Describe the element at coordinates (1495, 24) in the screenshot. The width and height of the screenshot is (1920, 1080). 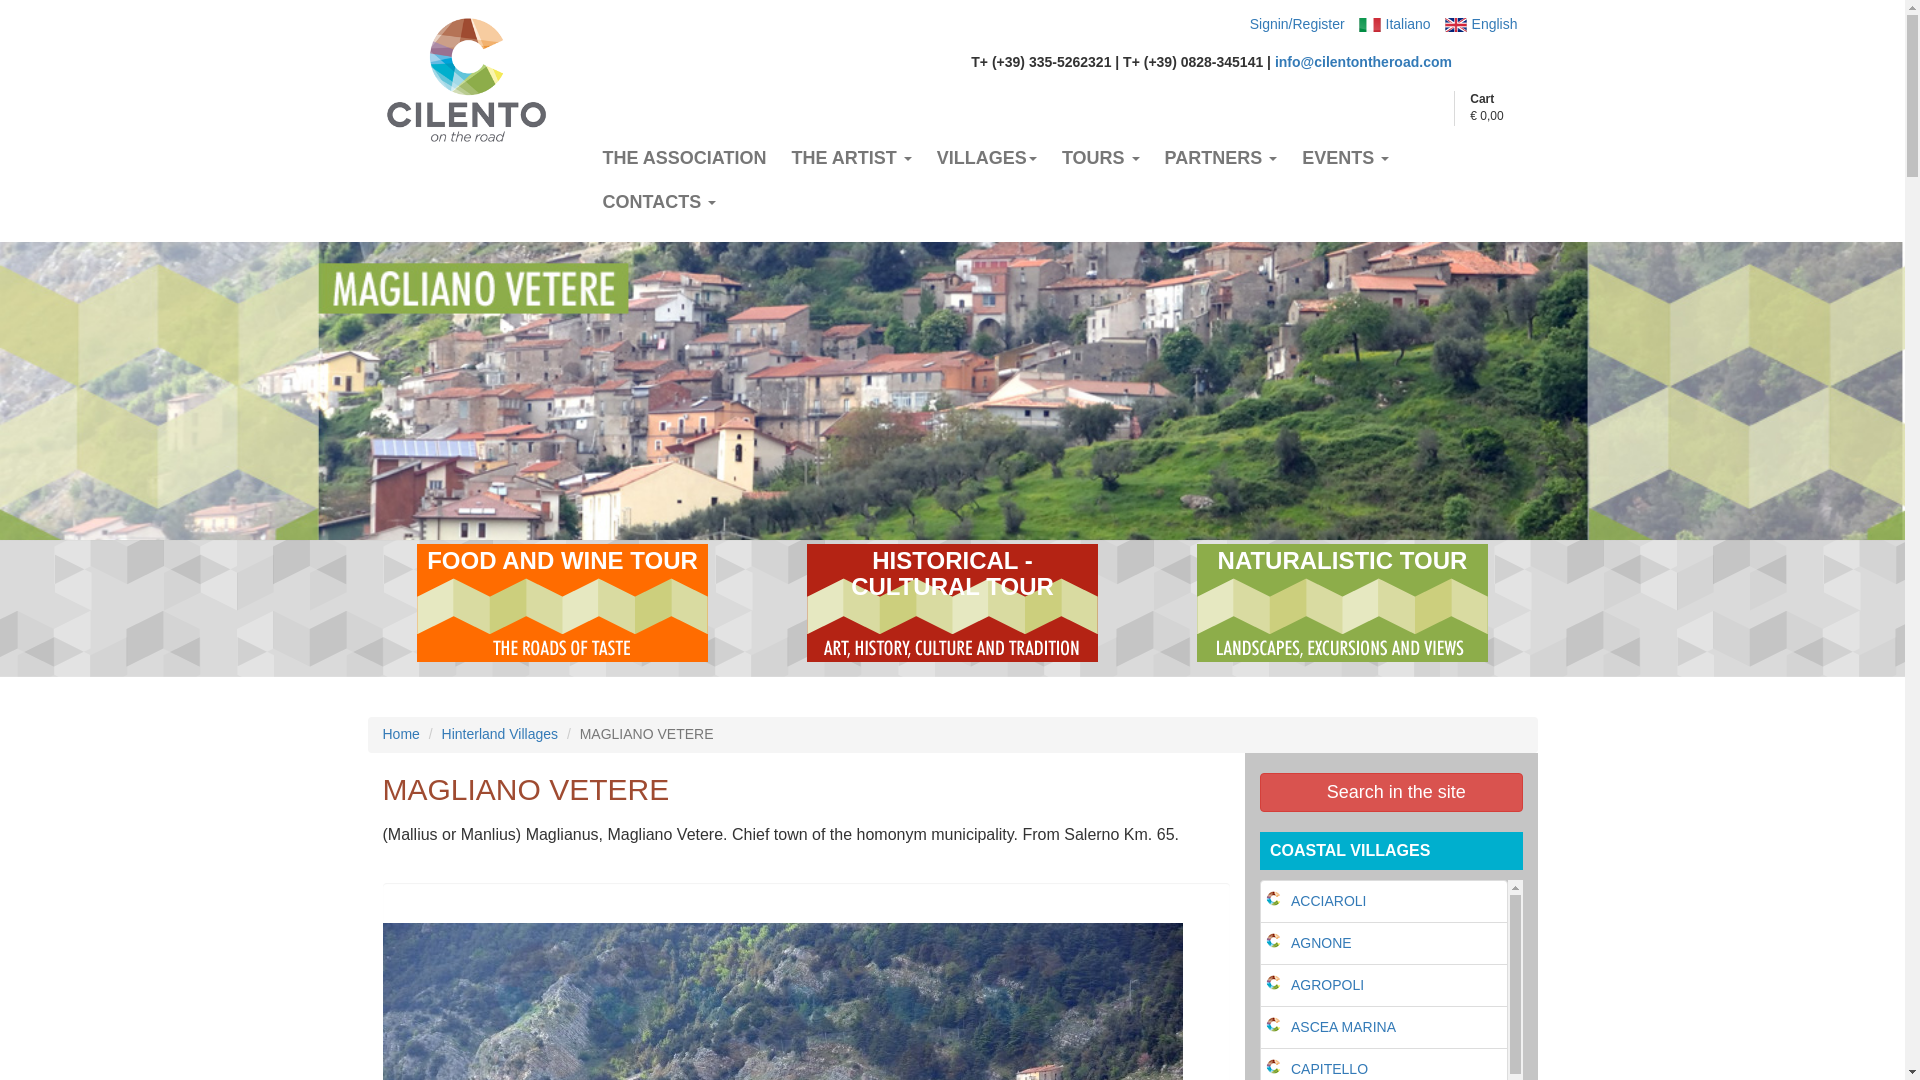
I see `English` at that location.